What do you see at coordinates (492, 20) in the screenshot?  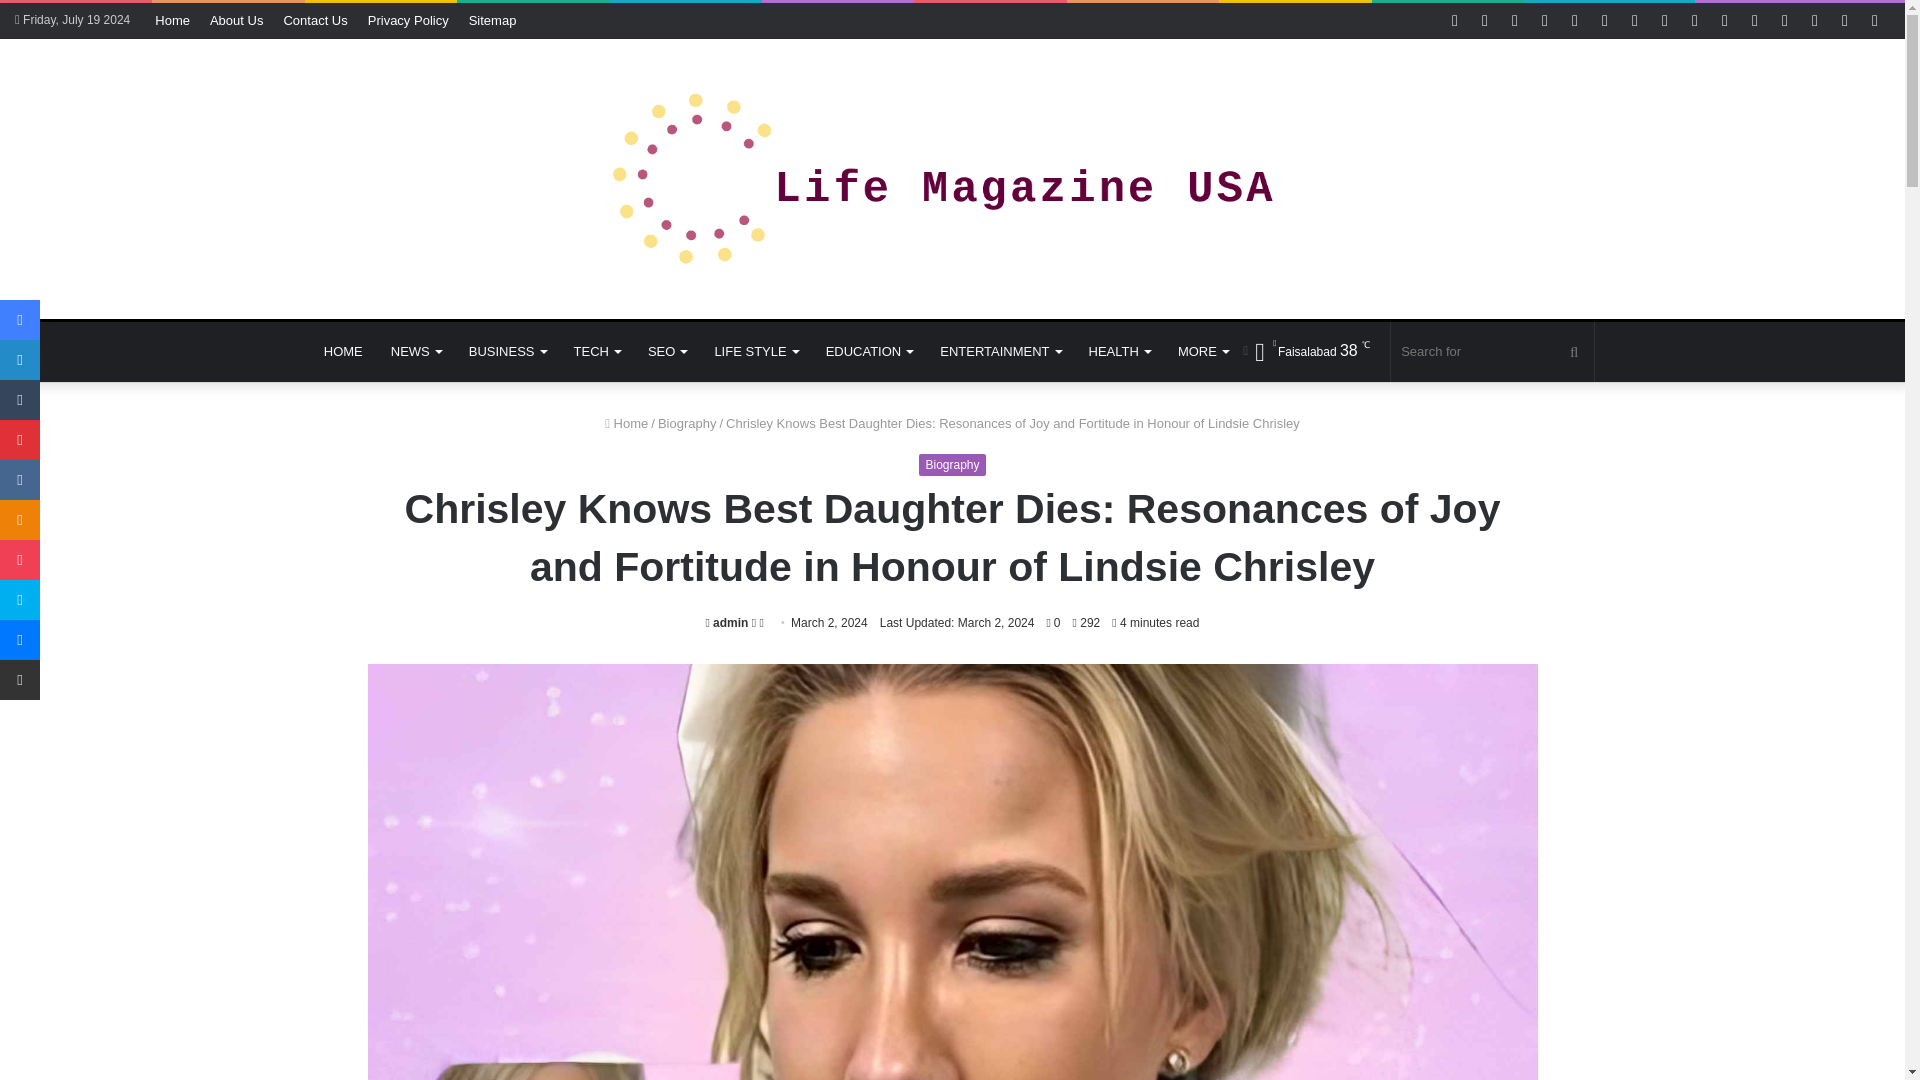 I see `Sitemap` at bounding box center [492, 20].